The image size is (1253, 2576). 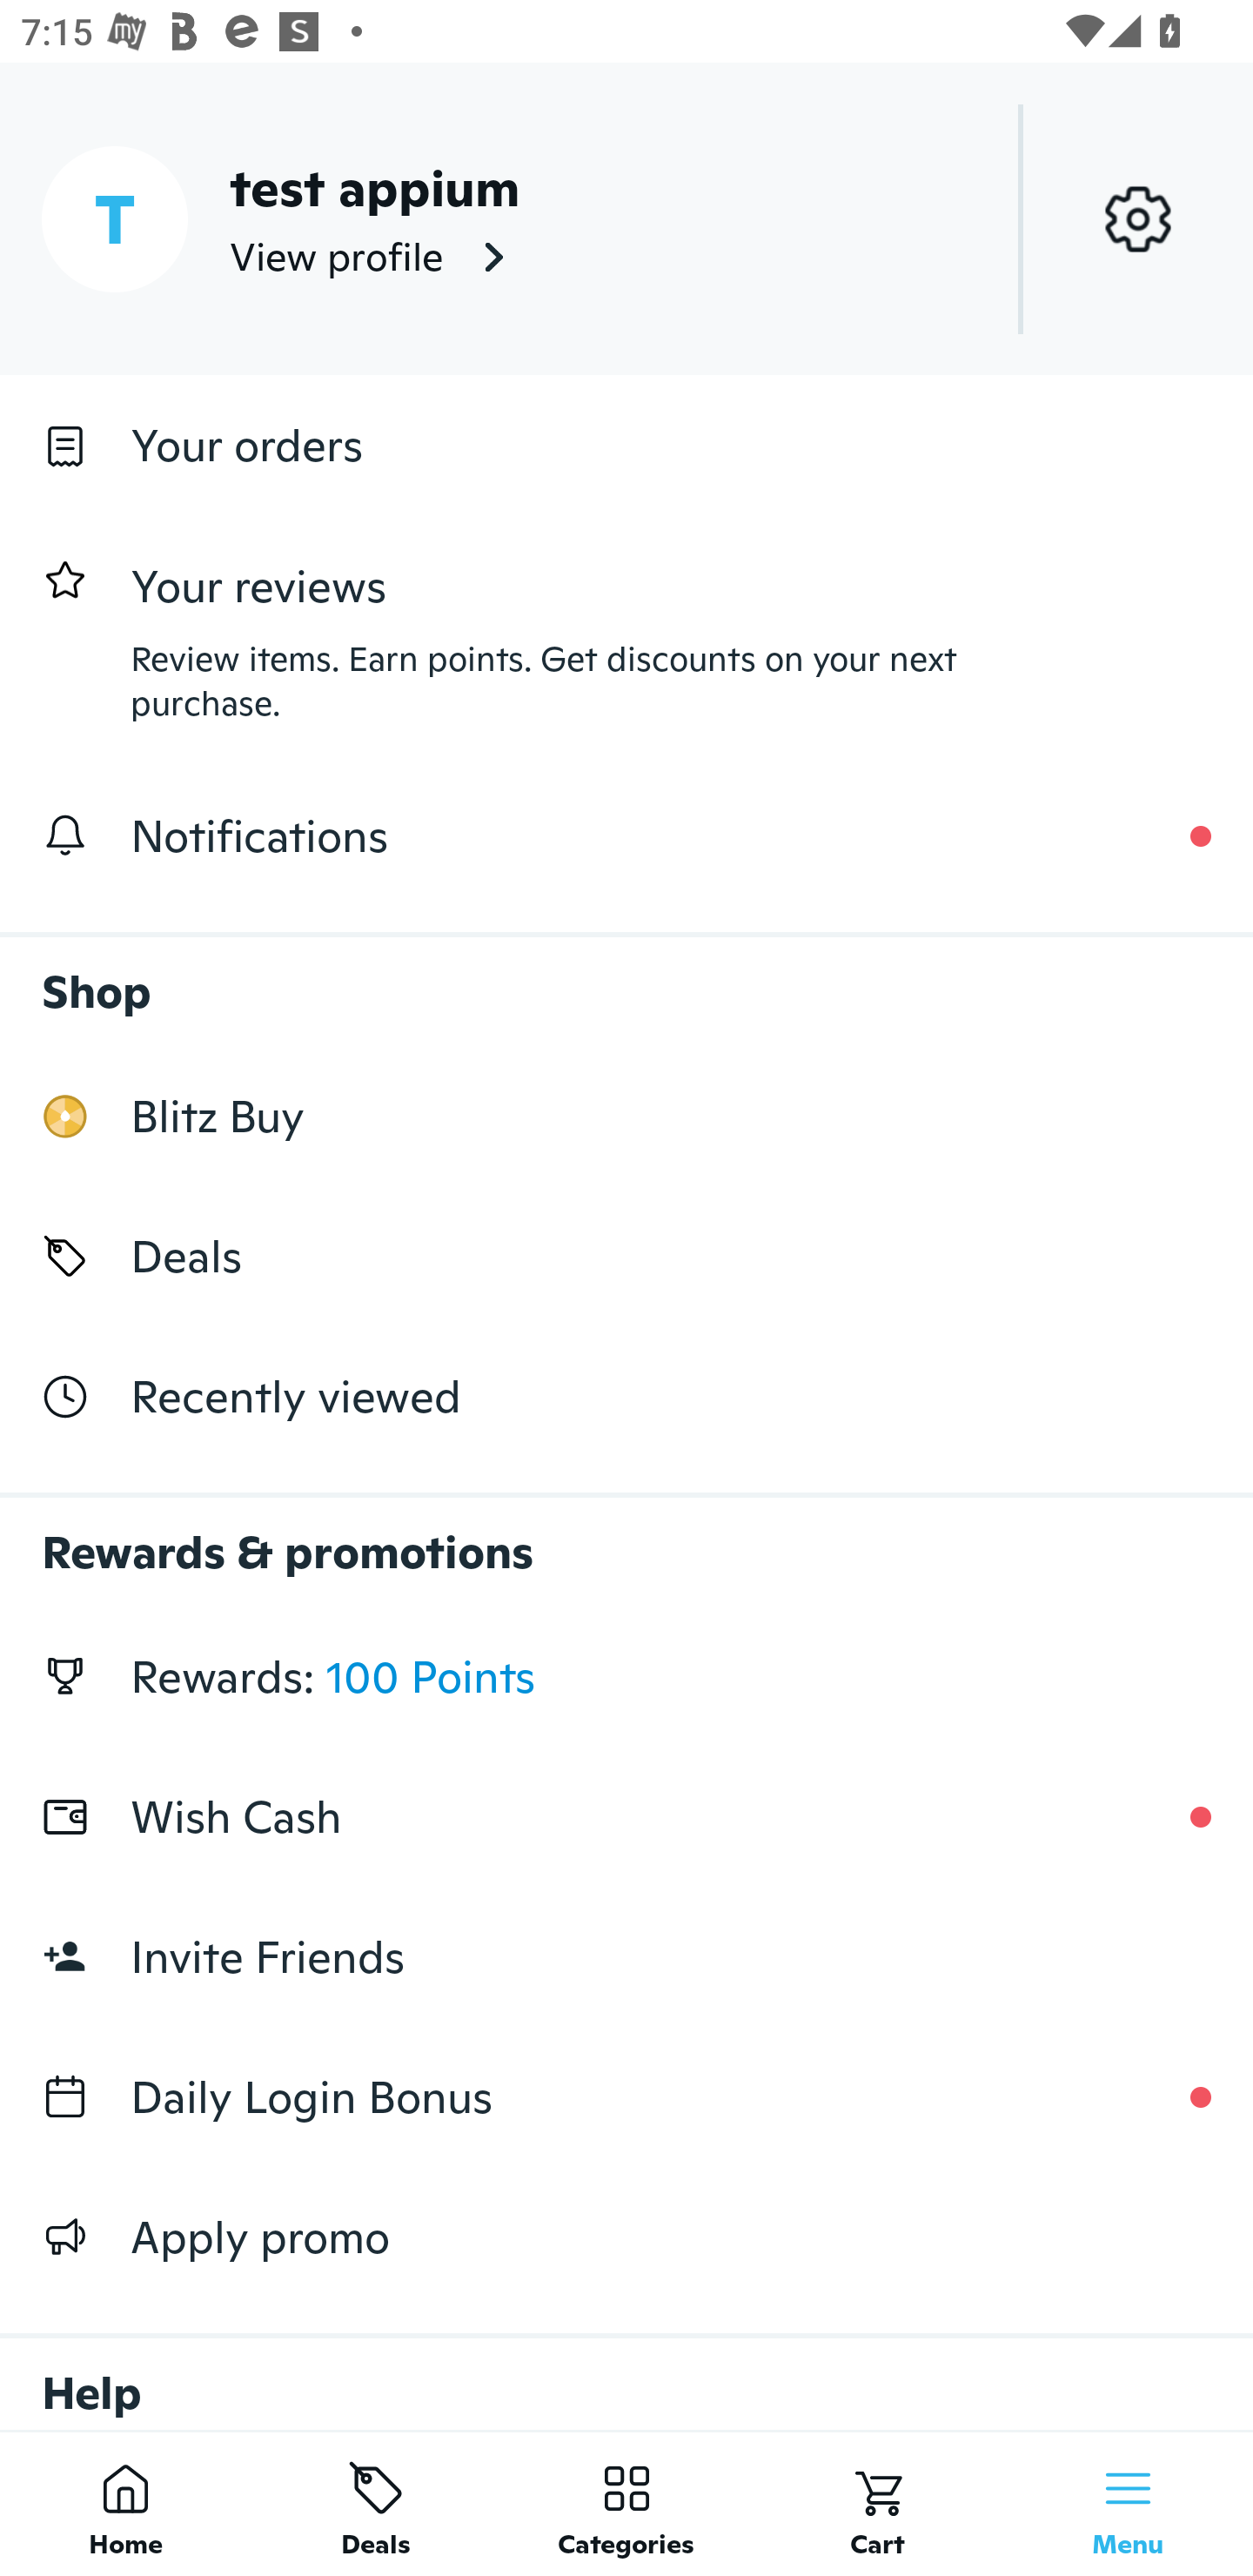 What do you see at coordinates (376, 2503) in the screenshot?
I see `Deals` at bounding box center [376, 2503].